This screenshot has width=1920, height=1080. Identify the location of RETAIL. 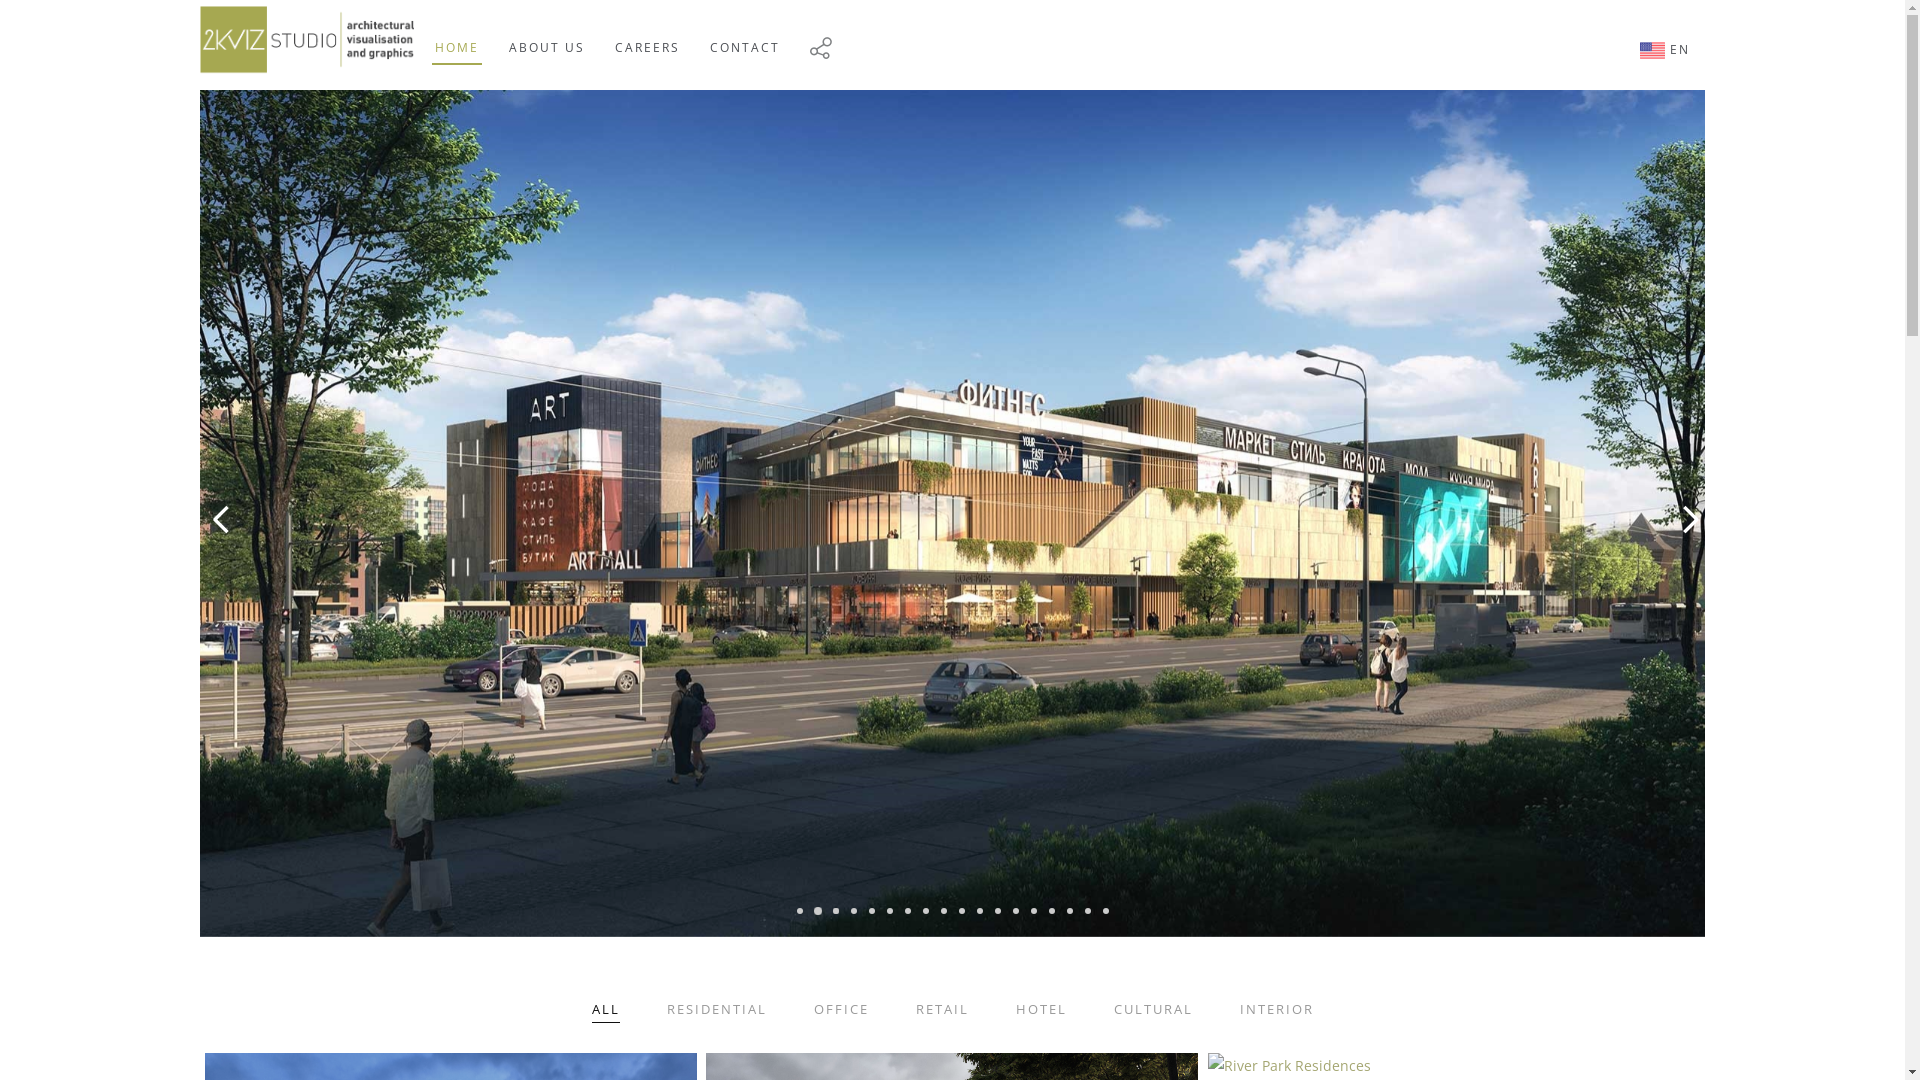
(942, 1010).